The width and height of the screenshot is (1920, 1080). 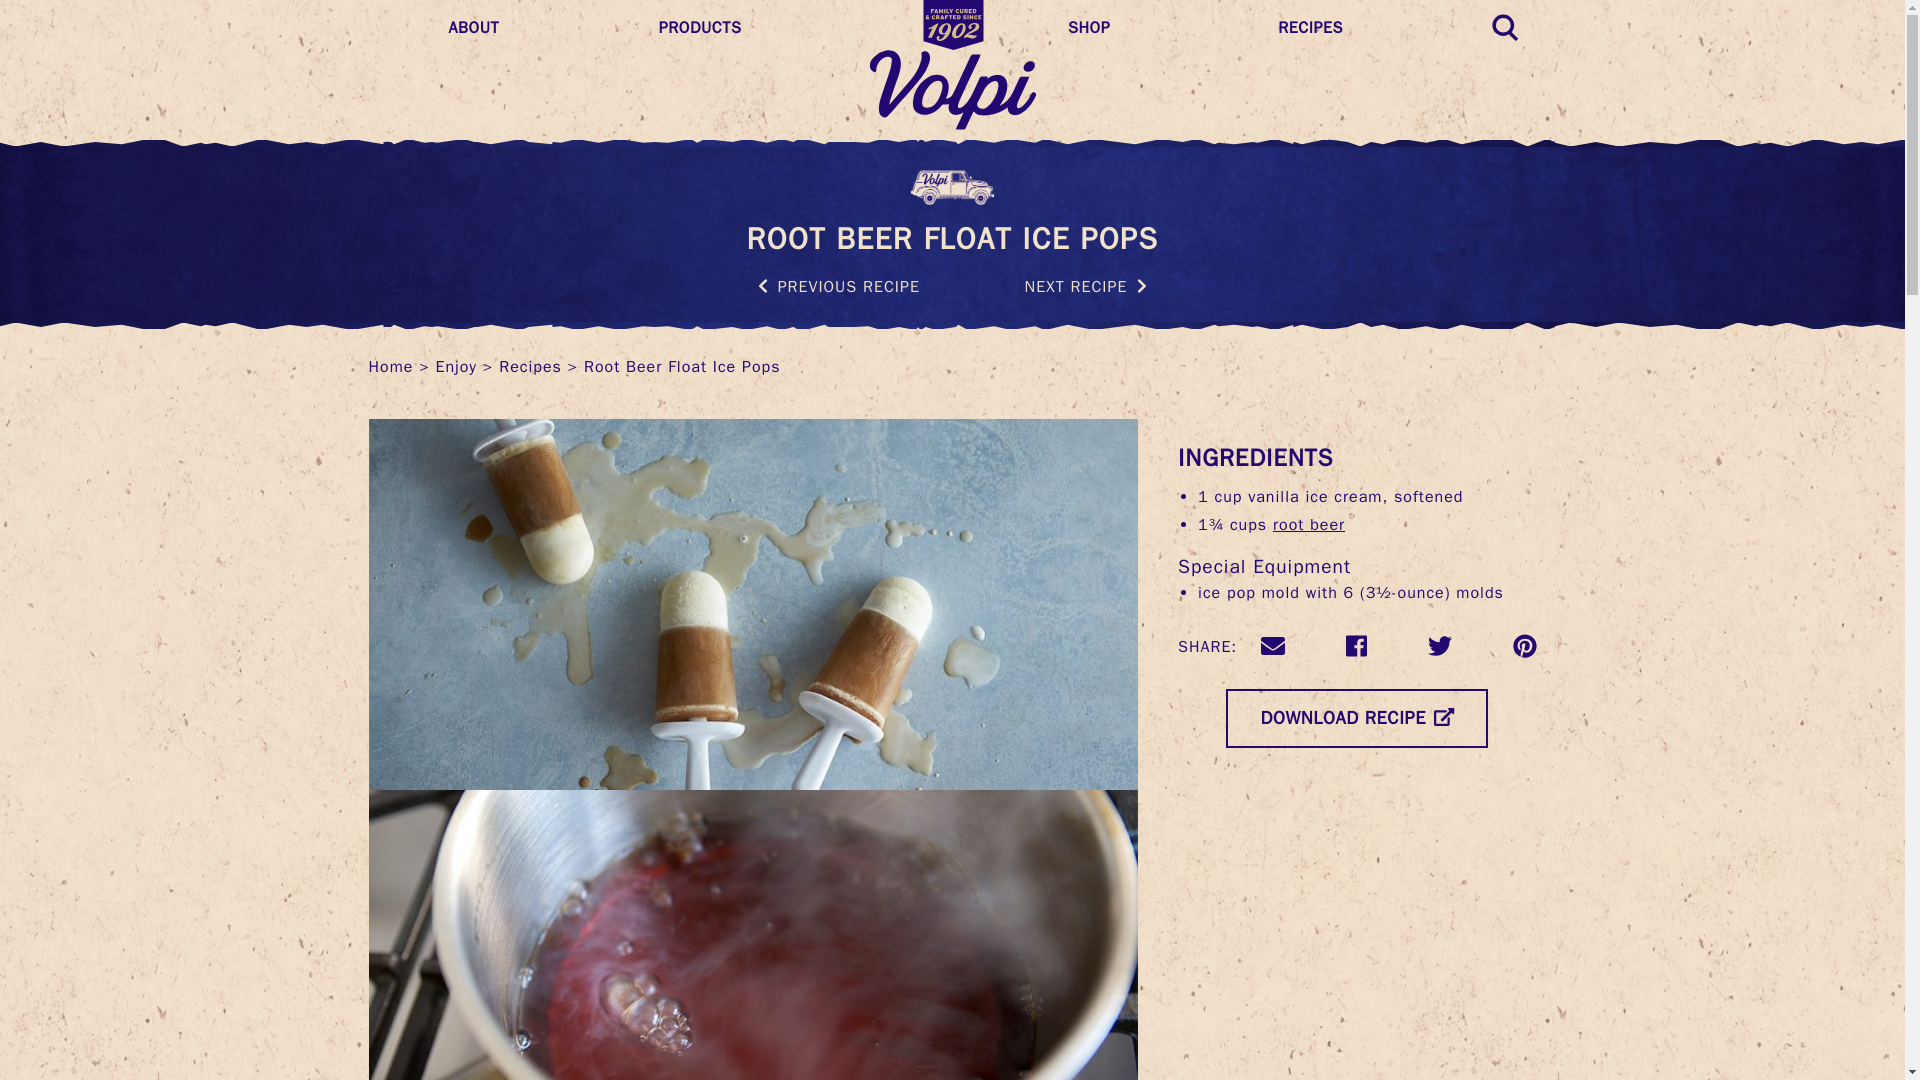 I want to click on Enjoy, so click(x=456, y=366).